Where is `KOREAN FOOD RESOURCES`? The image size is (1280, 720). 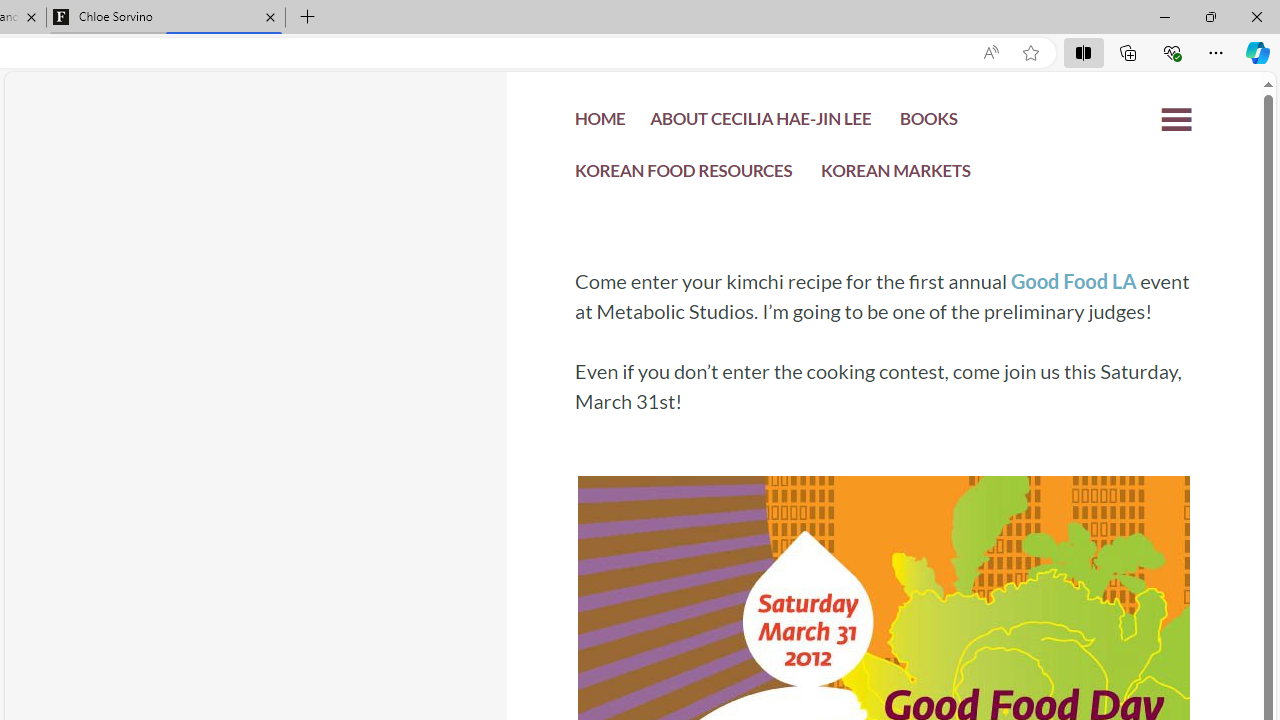 KOREAN FOOD RESOURCES is located at coordinates (684, 176).